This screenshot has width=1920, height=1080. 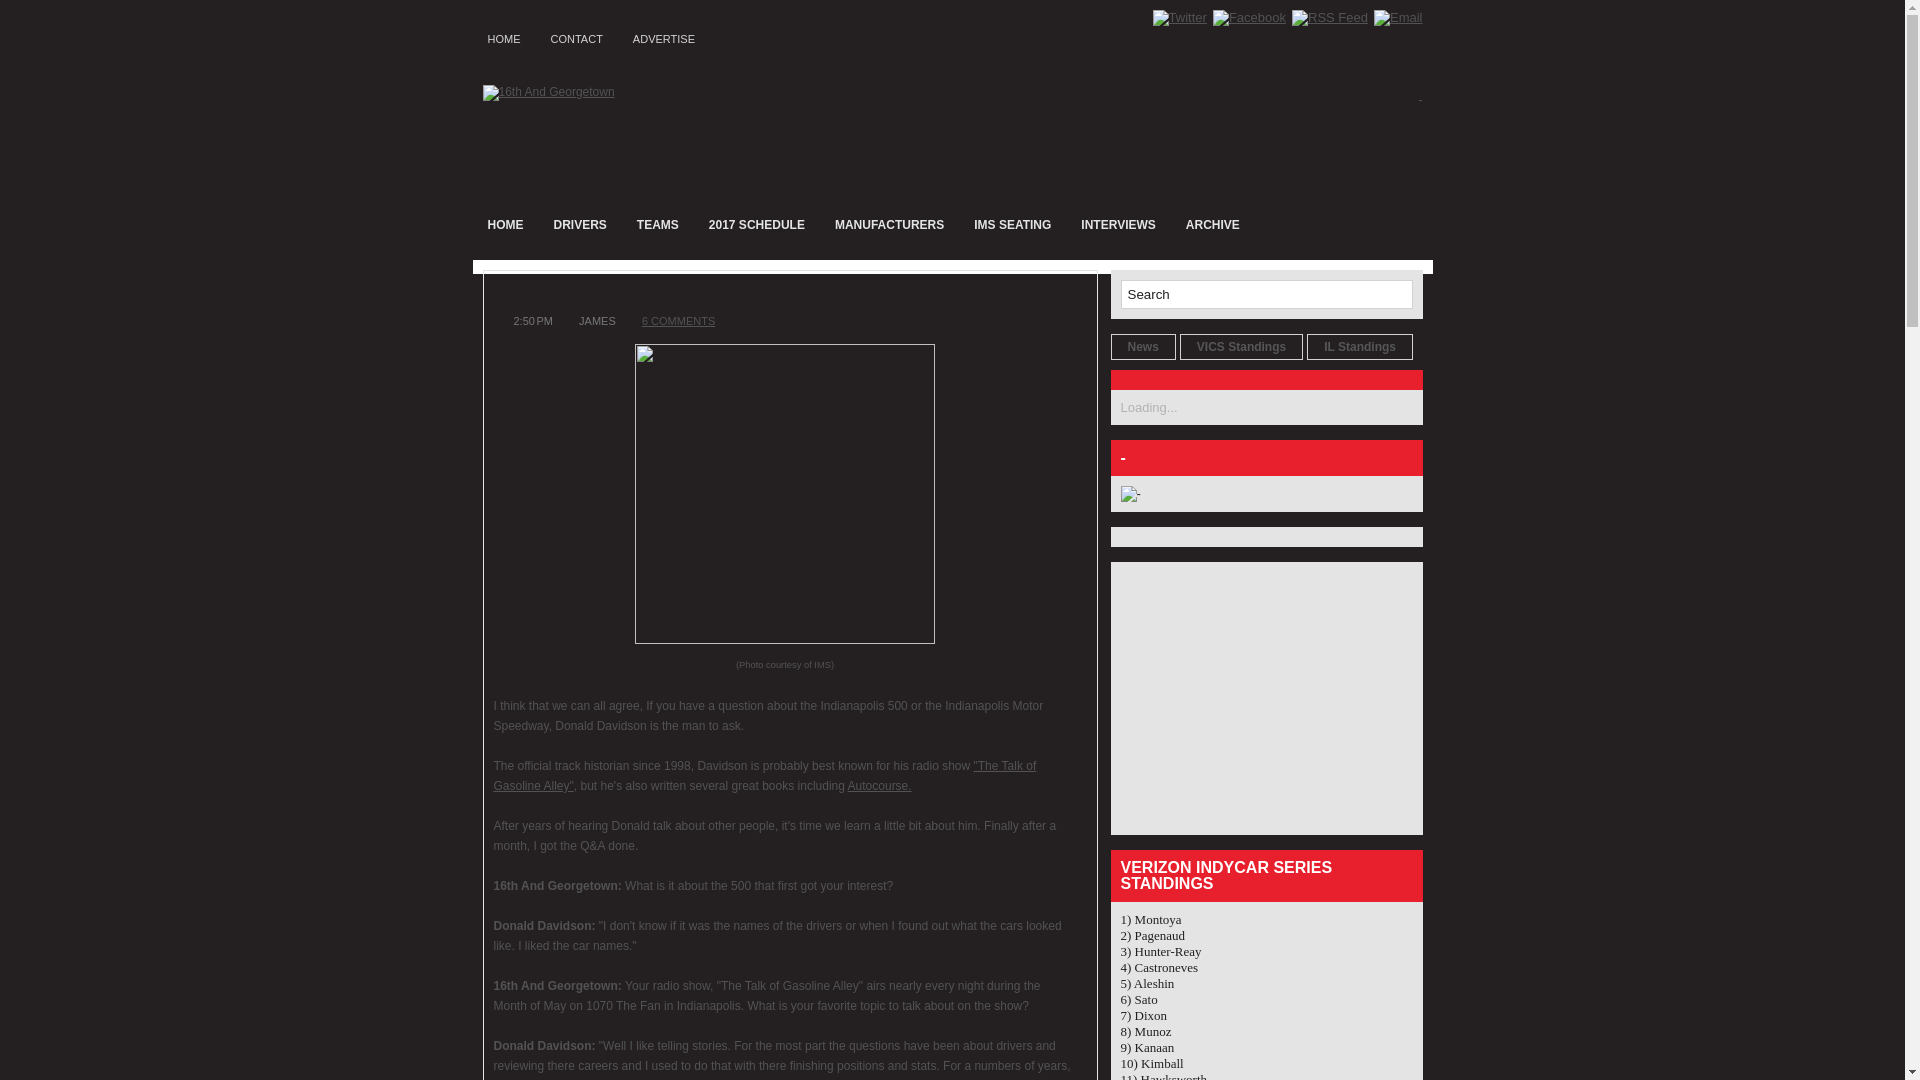 What do you see at coordinates (504, 36) in the screenshot?
I see `HOME` at bounding box center [504, 36].